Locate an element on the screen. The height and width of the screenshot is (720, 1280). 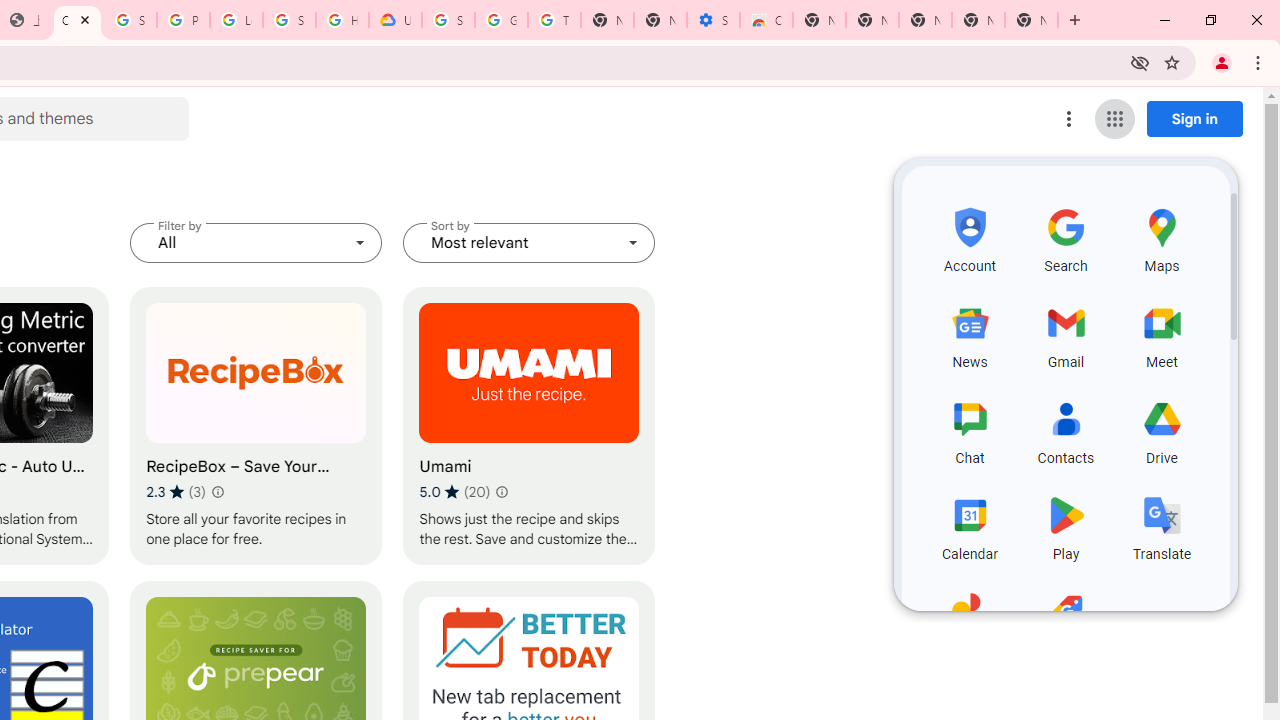
Learn more about results and reviews "Umami" is located at coordinates (502, 492).